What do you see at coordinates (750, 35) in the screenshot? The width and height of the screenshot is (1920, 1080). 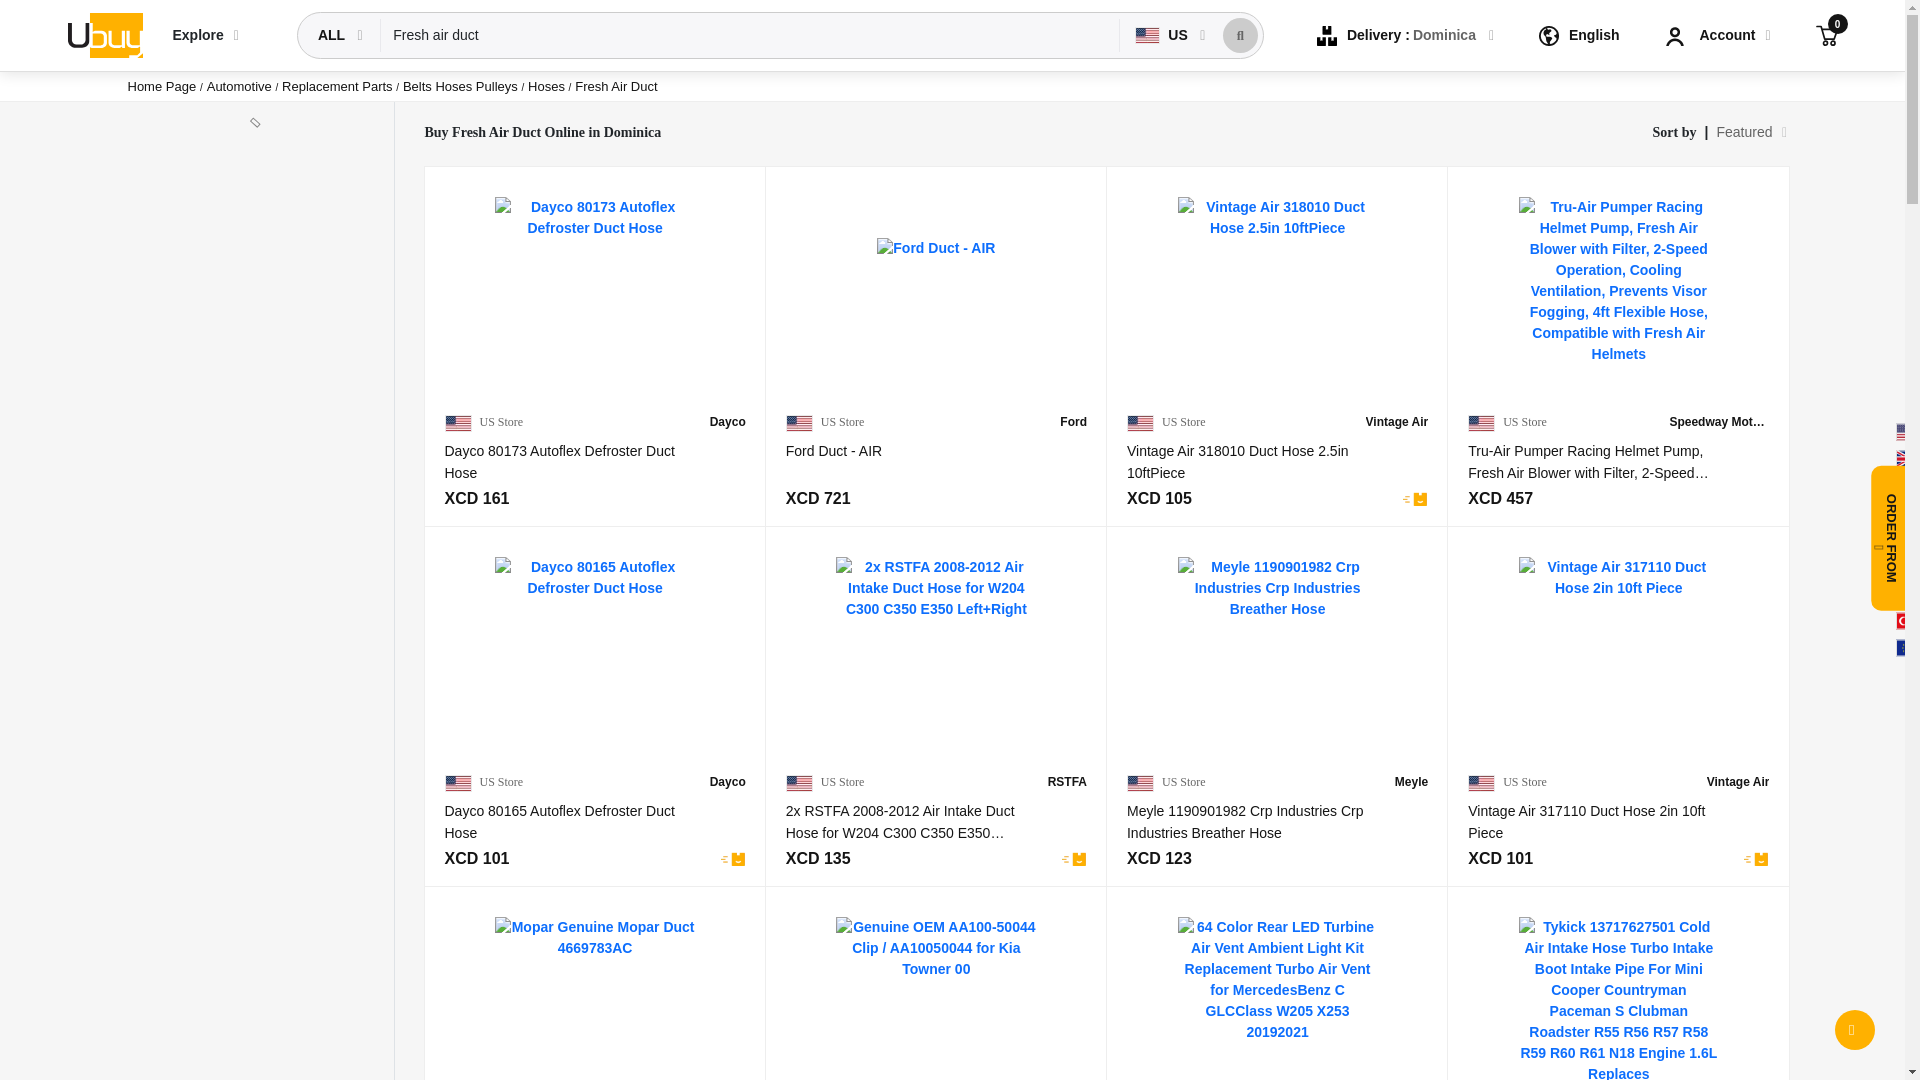 I see `Fresh air duct` at bounding box center [750, 35].